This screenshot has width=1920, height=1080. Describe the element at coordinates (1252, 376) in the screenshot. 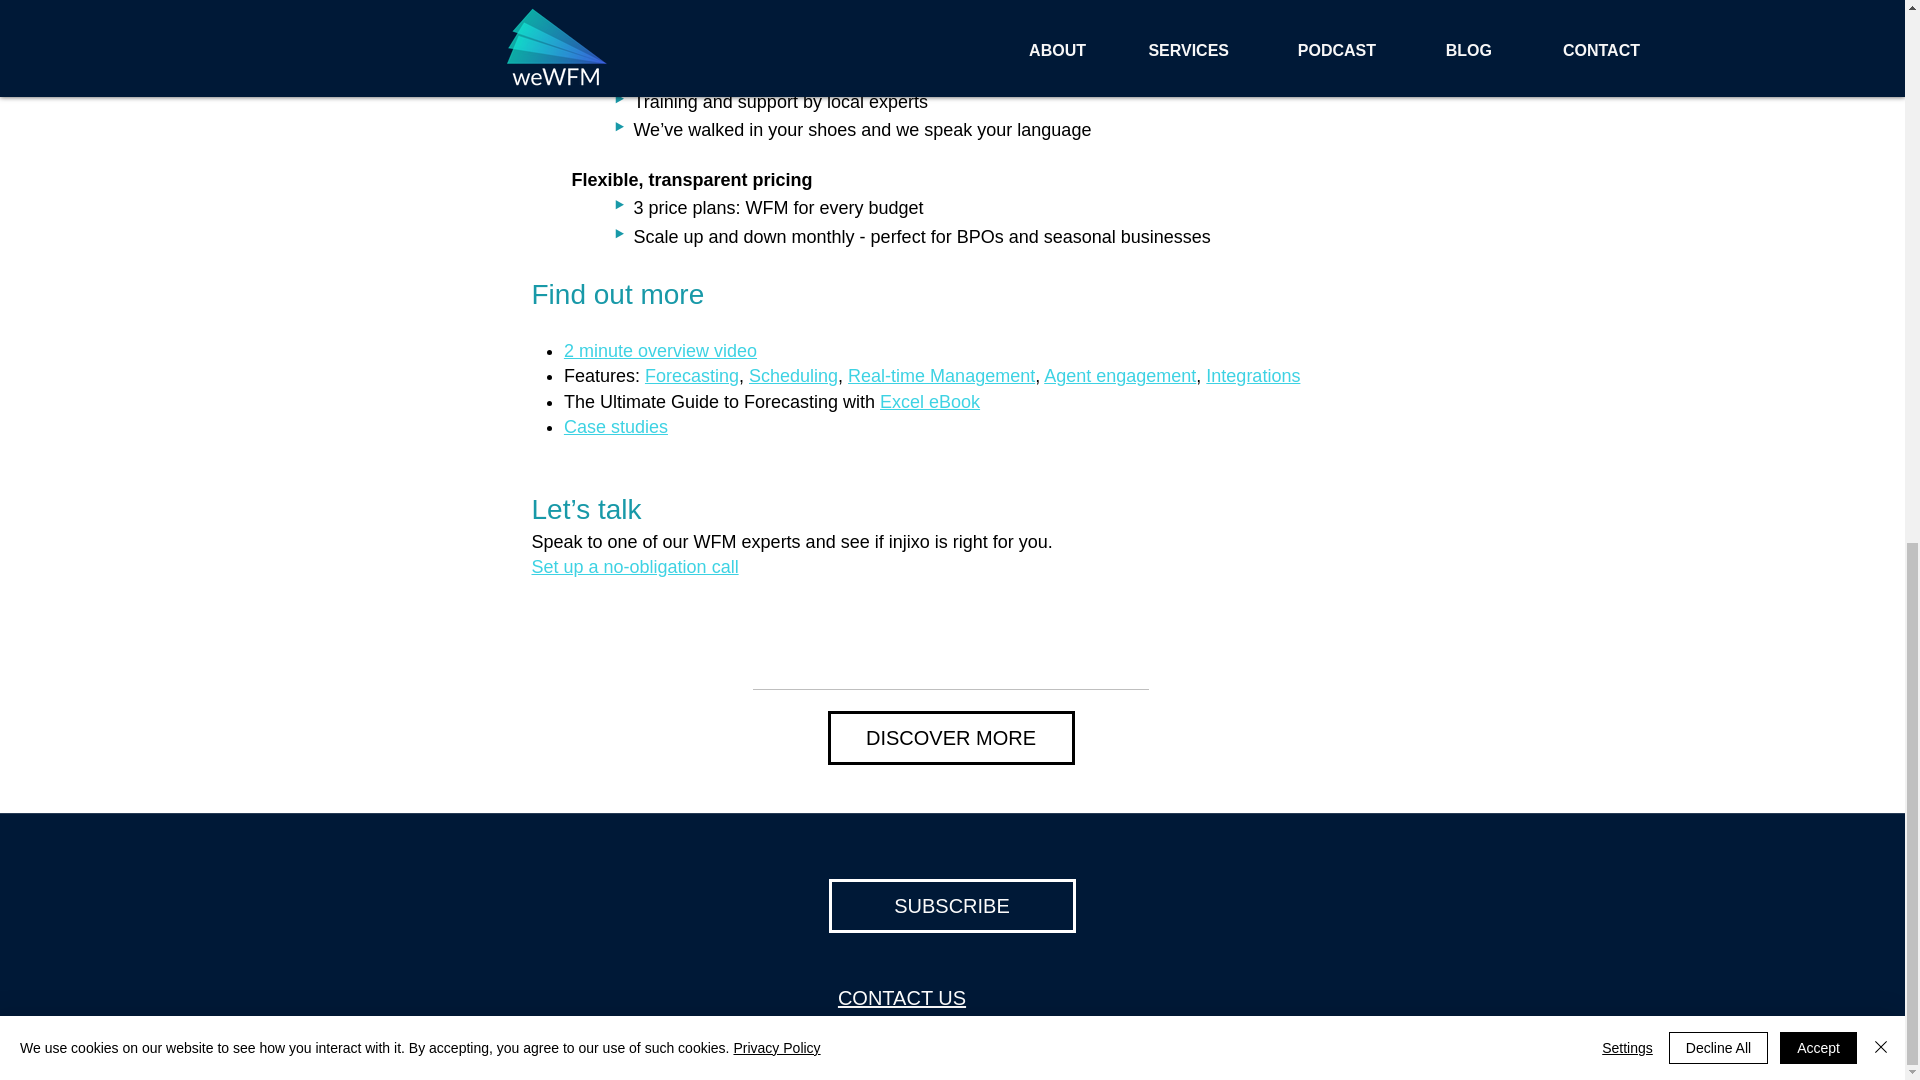

I see `Integrations` at that location.